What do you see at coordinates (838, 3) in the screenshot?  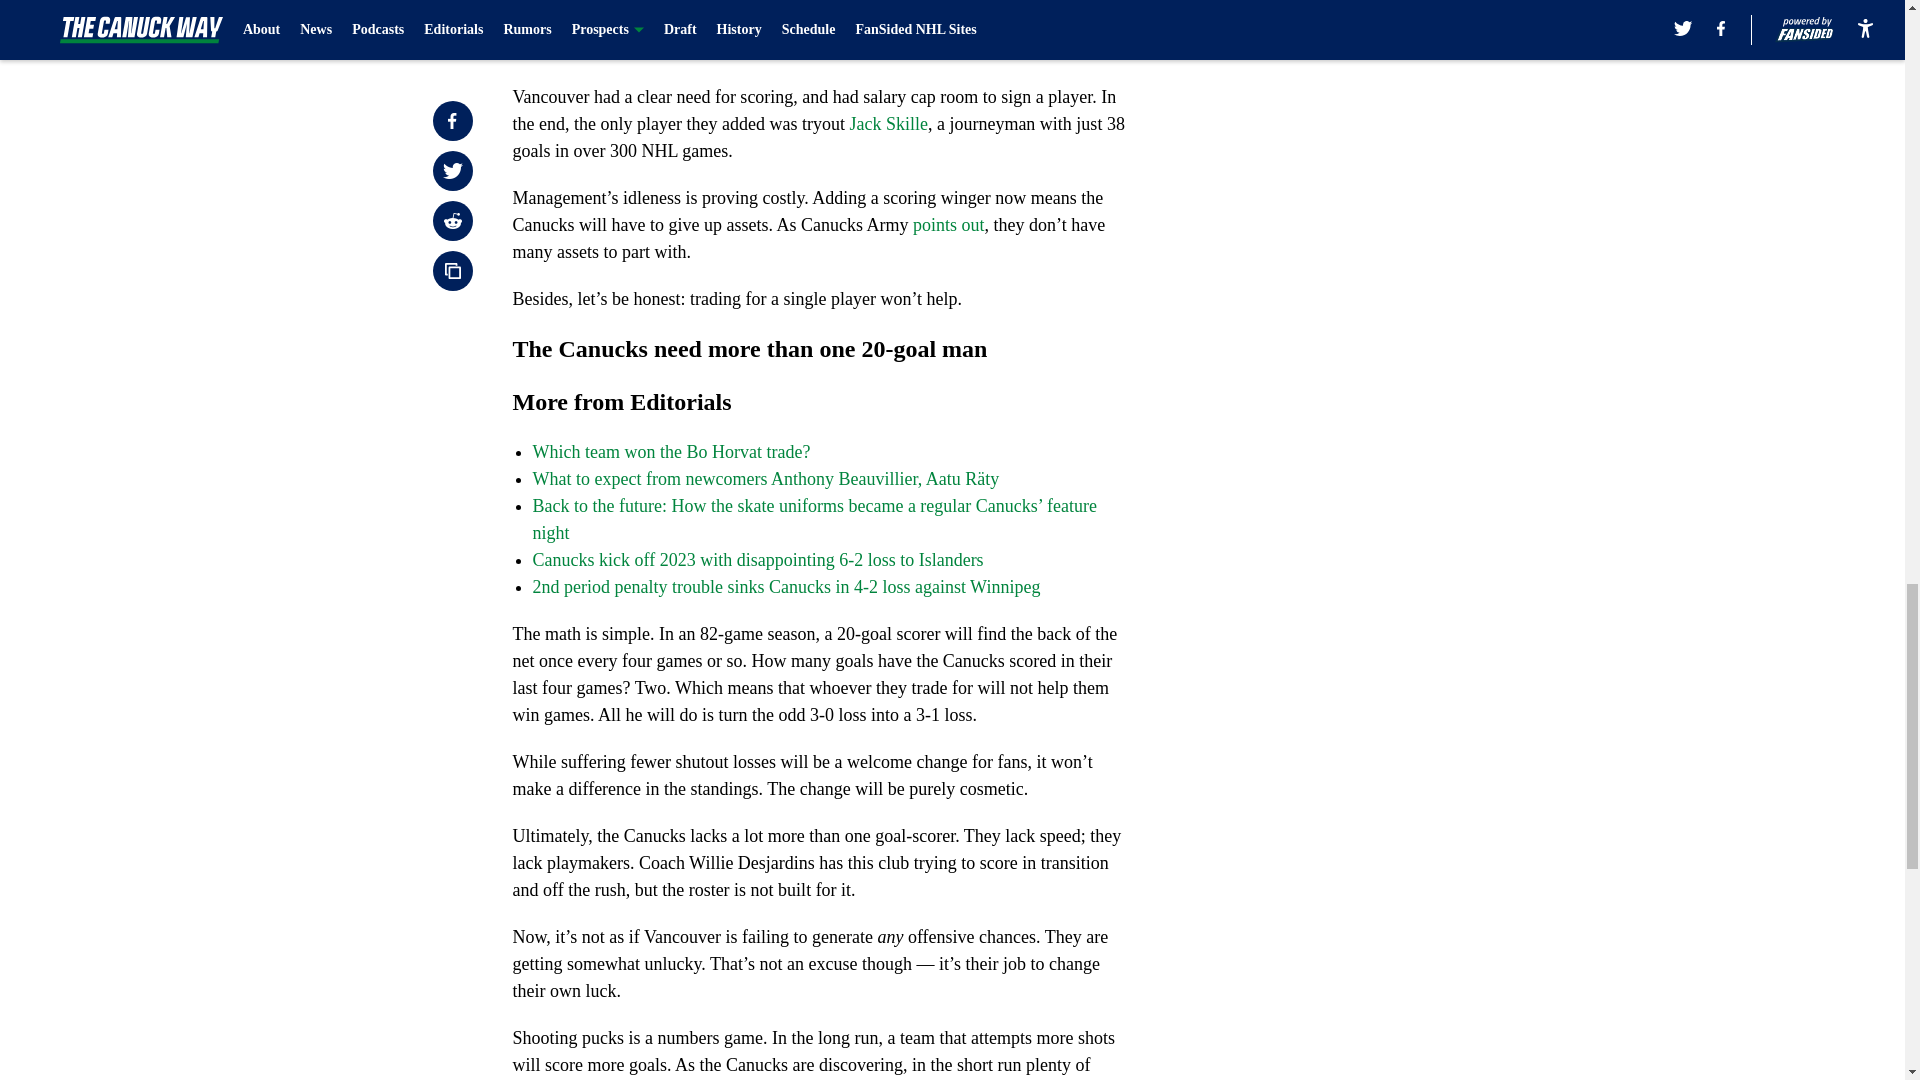 I see `Radim Vrbata` at bounding box center [838, 3].